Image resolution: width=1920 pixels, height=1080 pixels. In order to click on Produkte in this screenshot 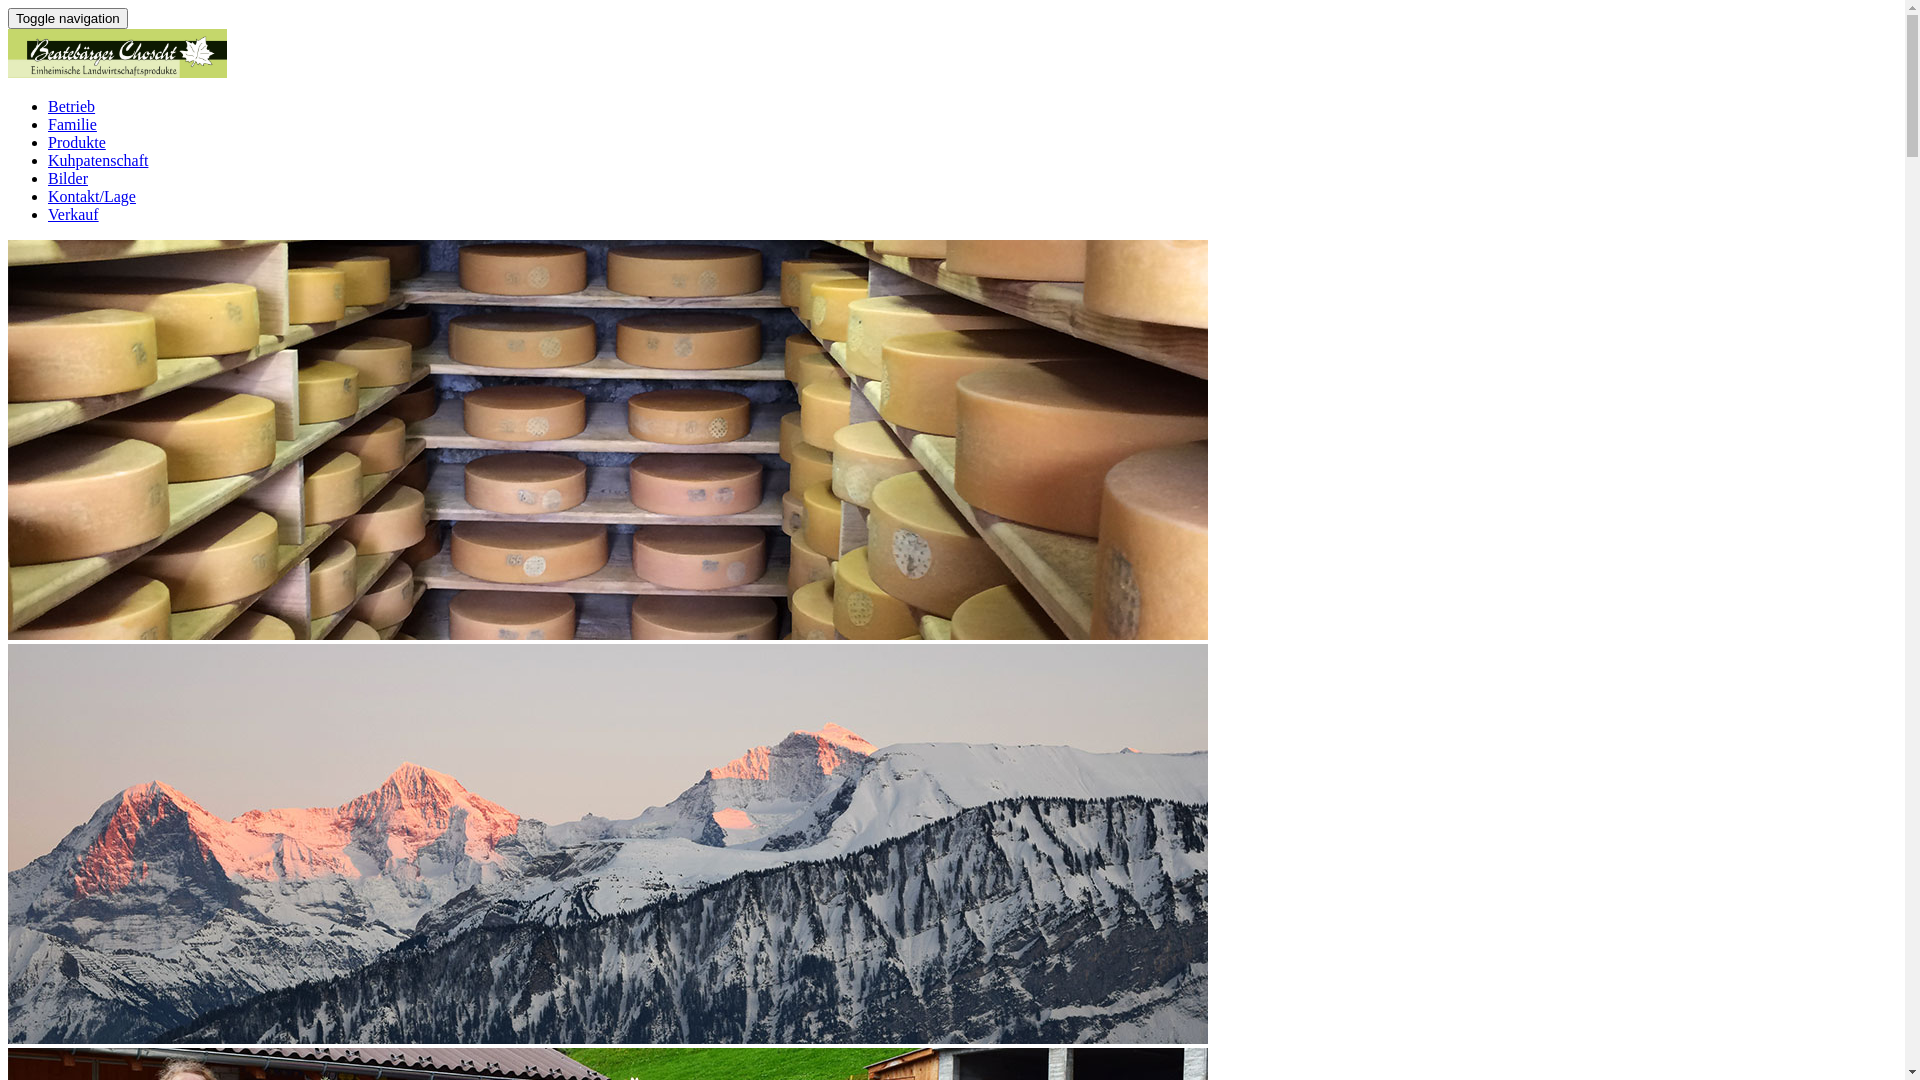, I will do `click(77, 142)`.